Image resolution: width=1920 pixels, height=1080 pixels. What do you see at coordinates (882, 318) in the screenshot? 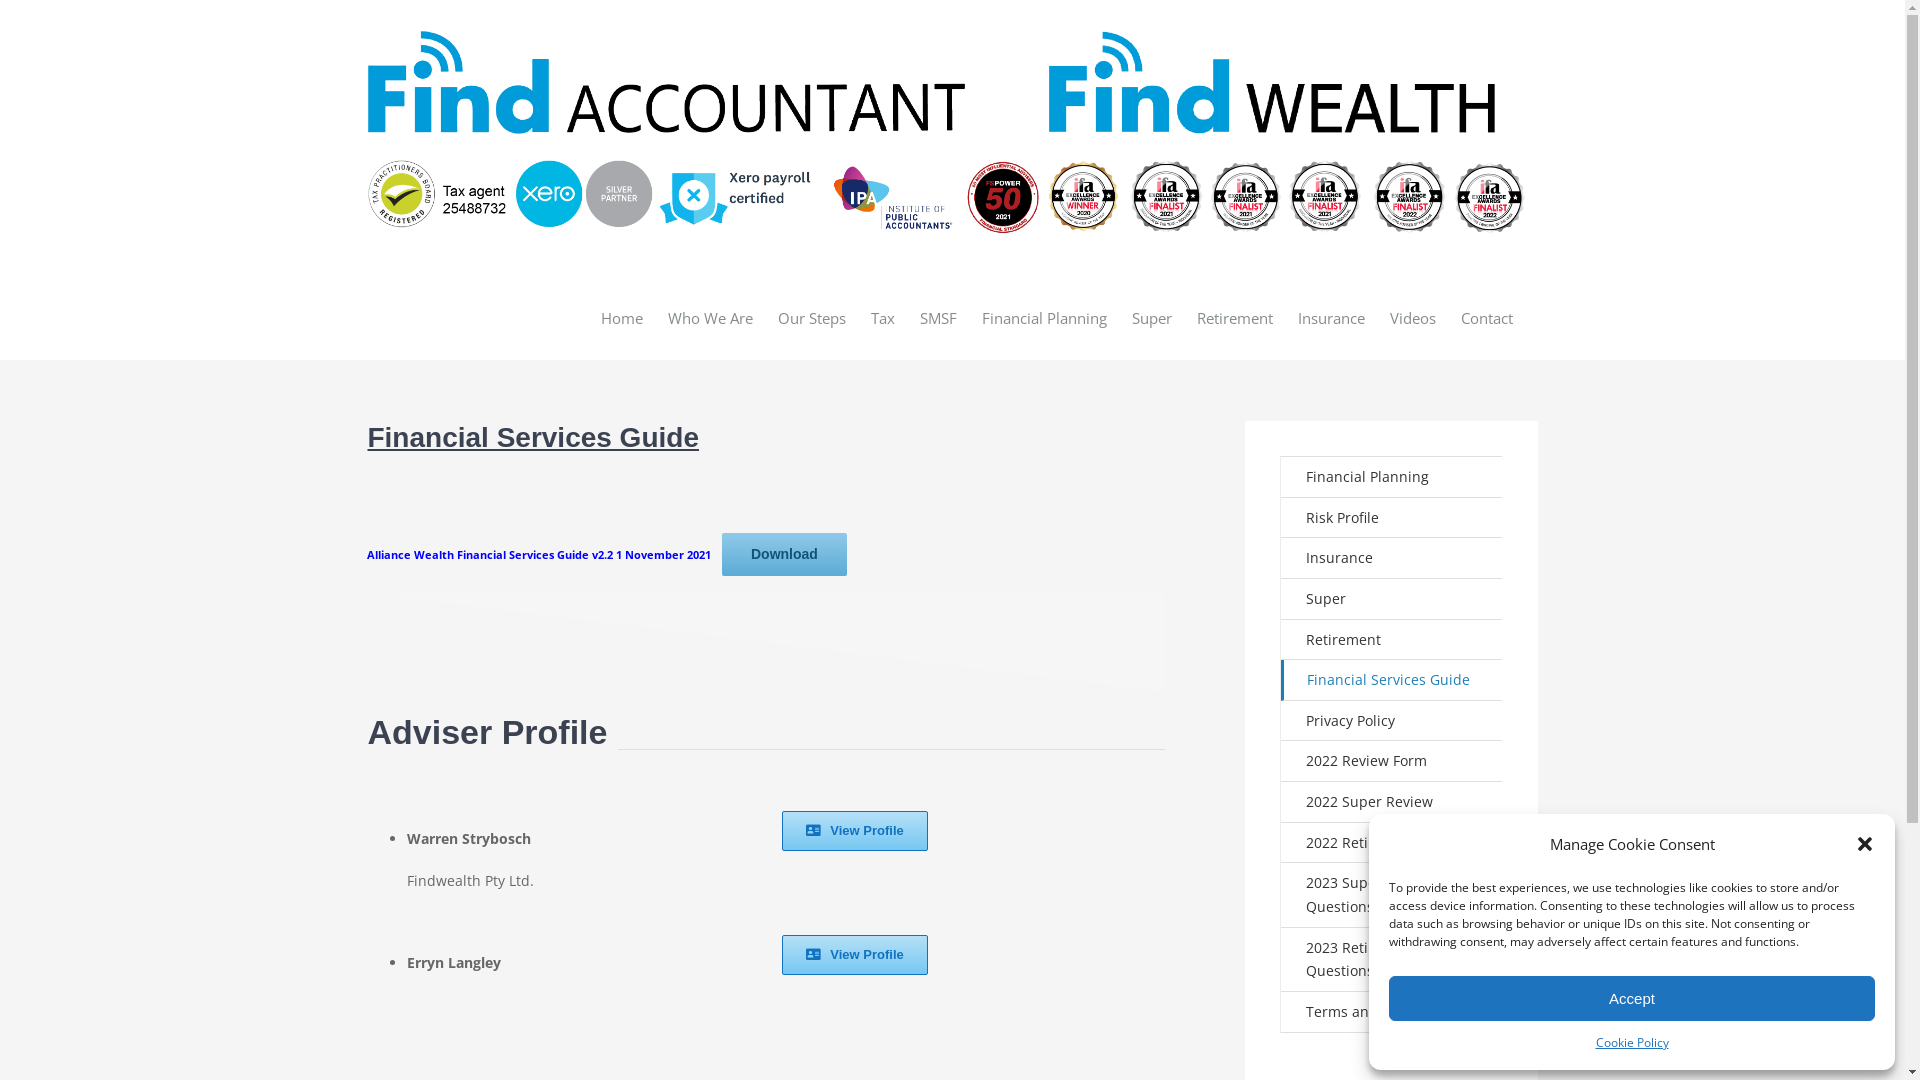
I see `Tax` at bounding box center [882, 318].